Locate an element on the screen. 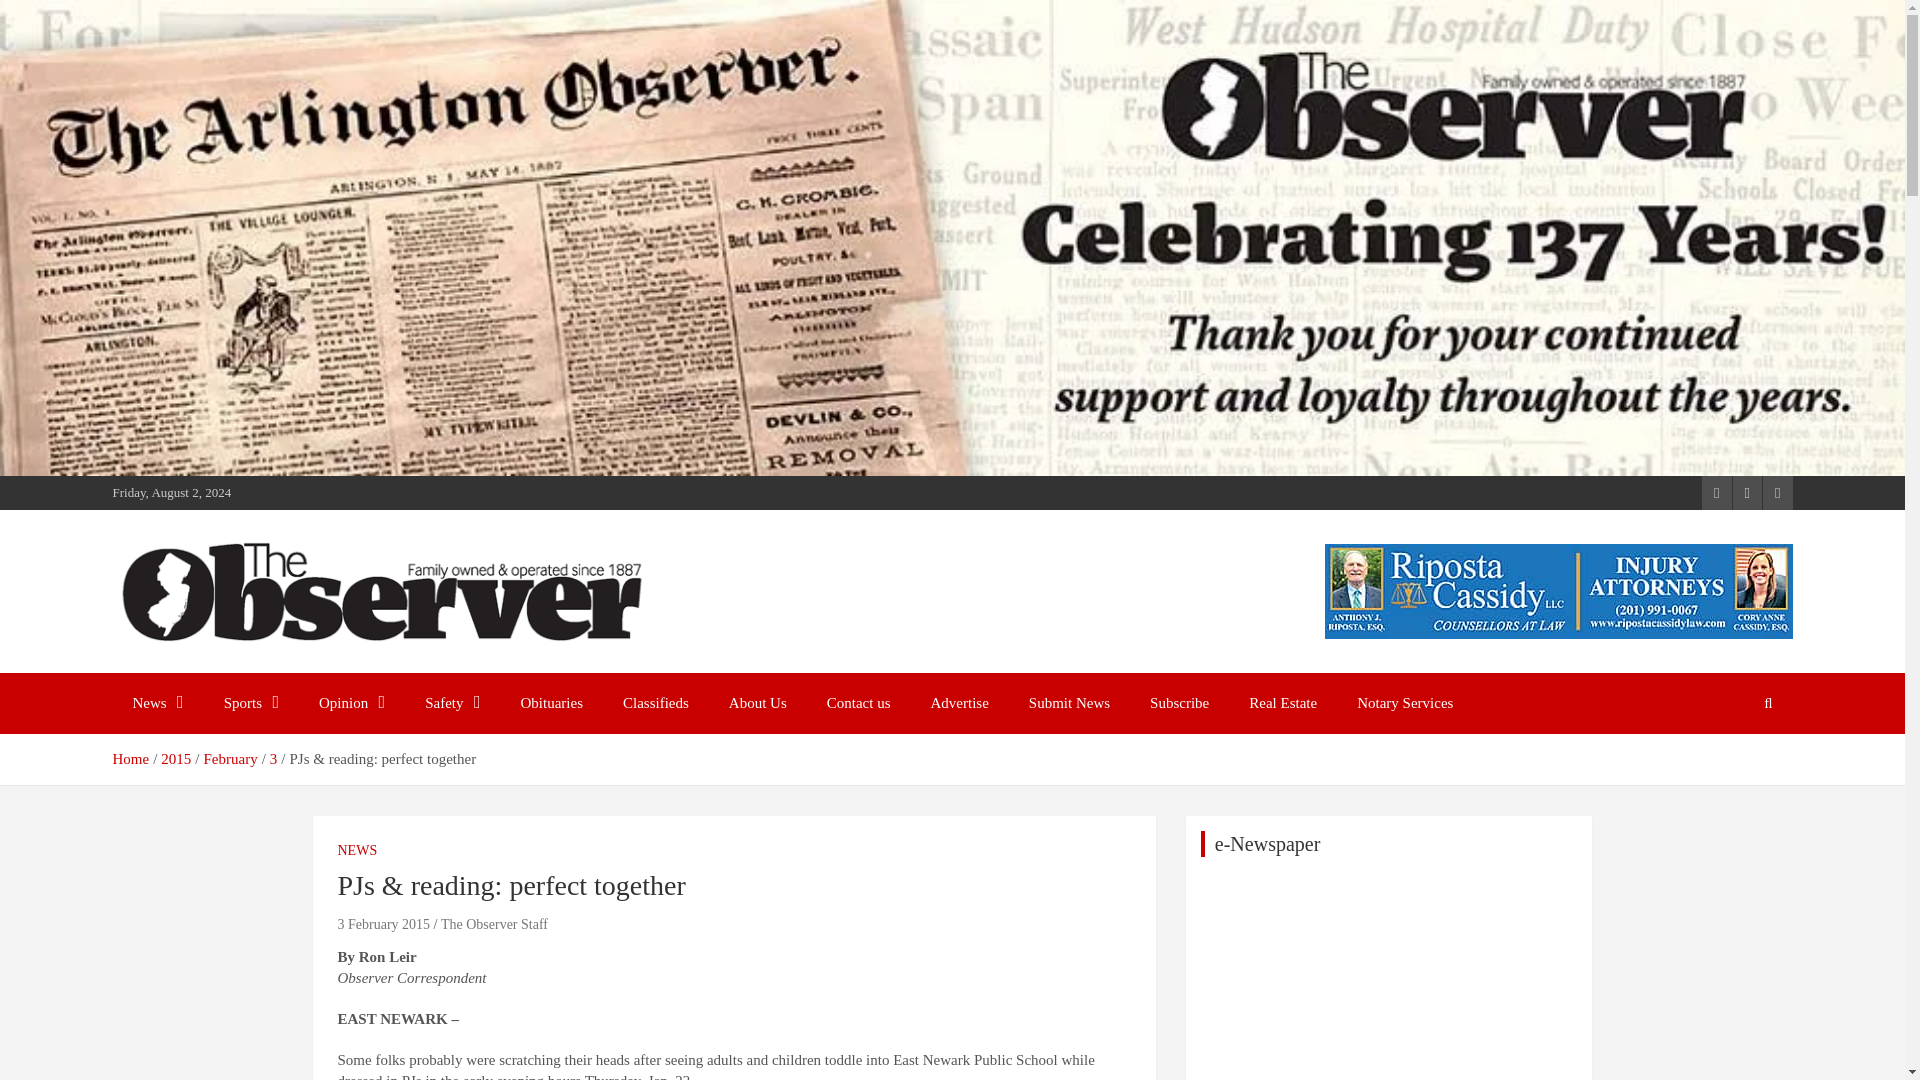 The height and width of the screenshot is (1080, 1920). Classifieds is located at coordinates (655, 703).